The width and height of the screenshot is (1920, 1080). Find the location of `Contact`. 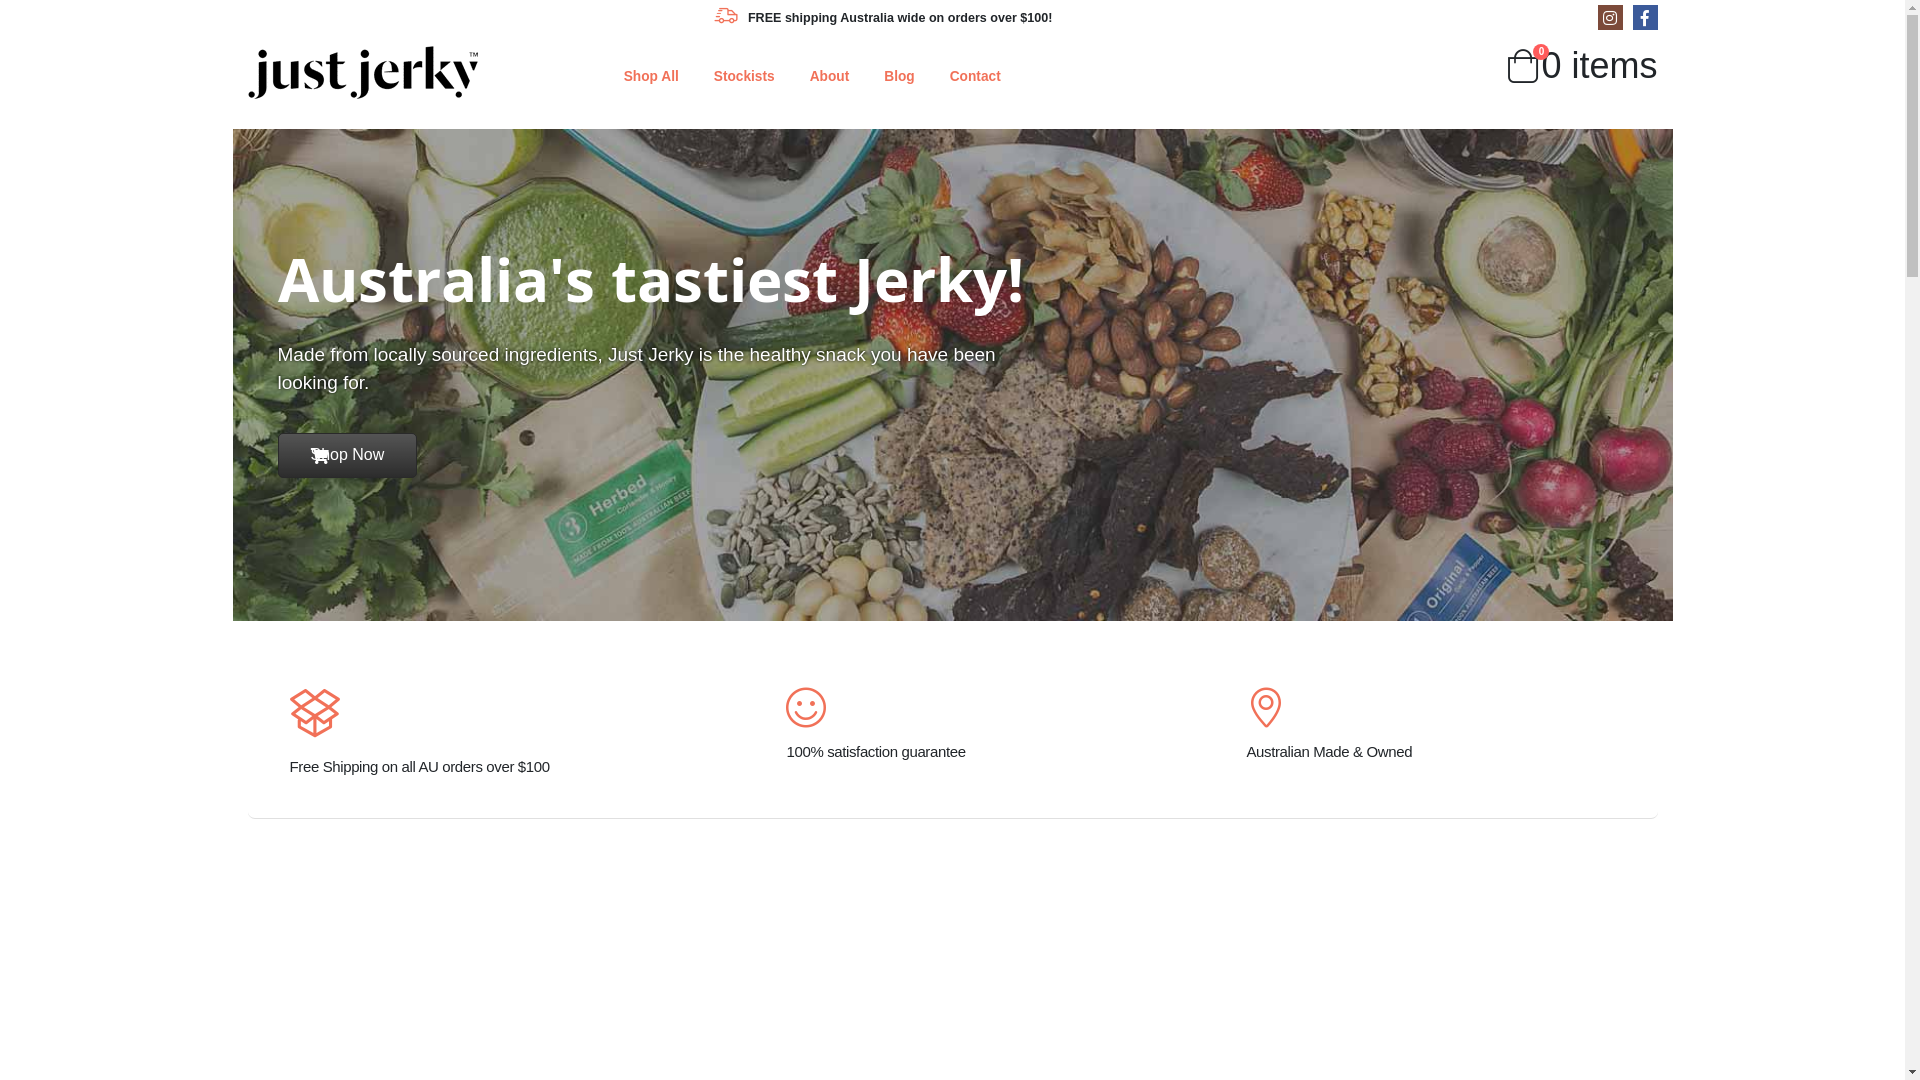

Contact is located at coordinates (976, 76).